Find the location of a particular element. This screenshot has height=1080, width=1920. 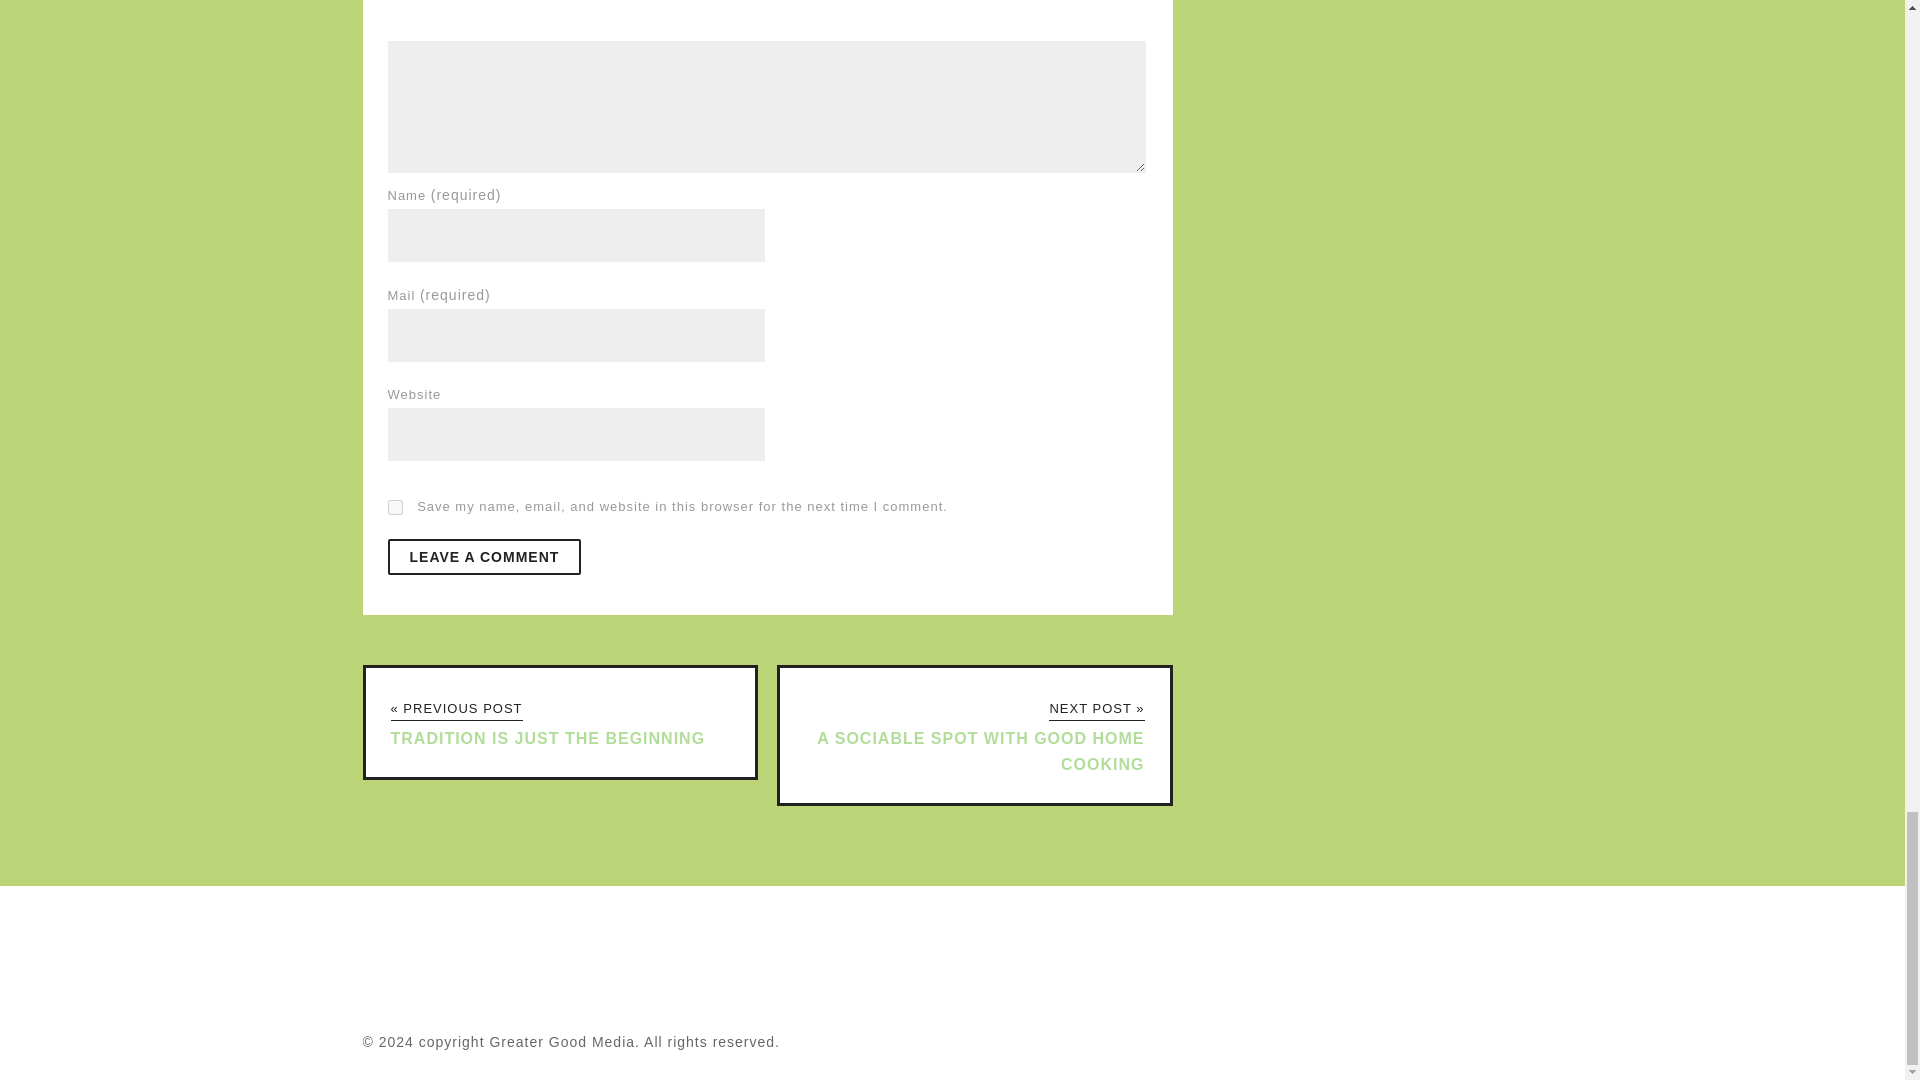

Leave a Comment is located at coordinates (484, 556).